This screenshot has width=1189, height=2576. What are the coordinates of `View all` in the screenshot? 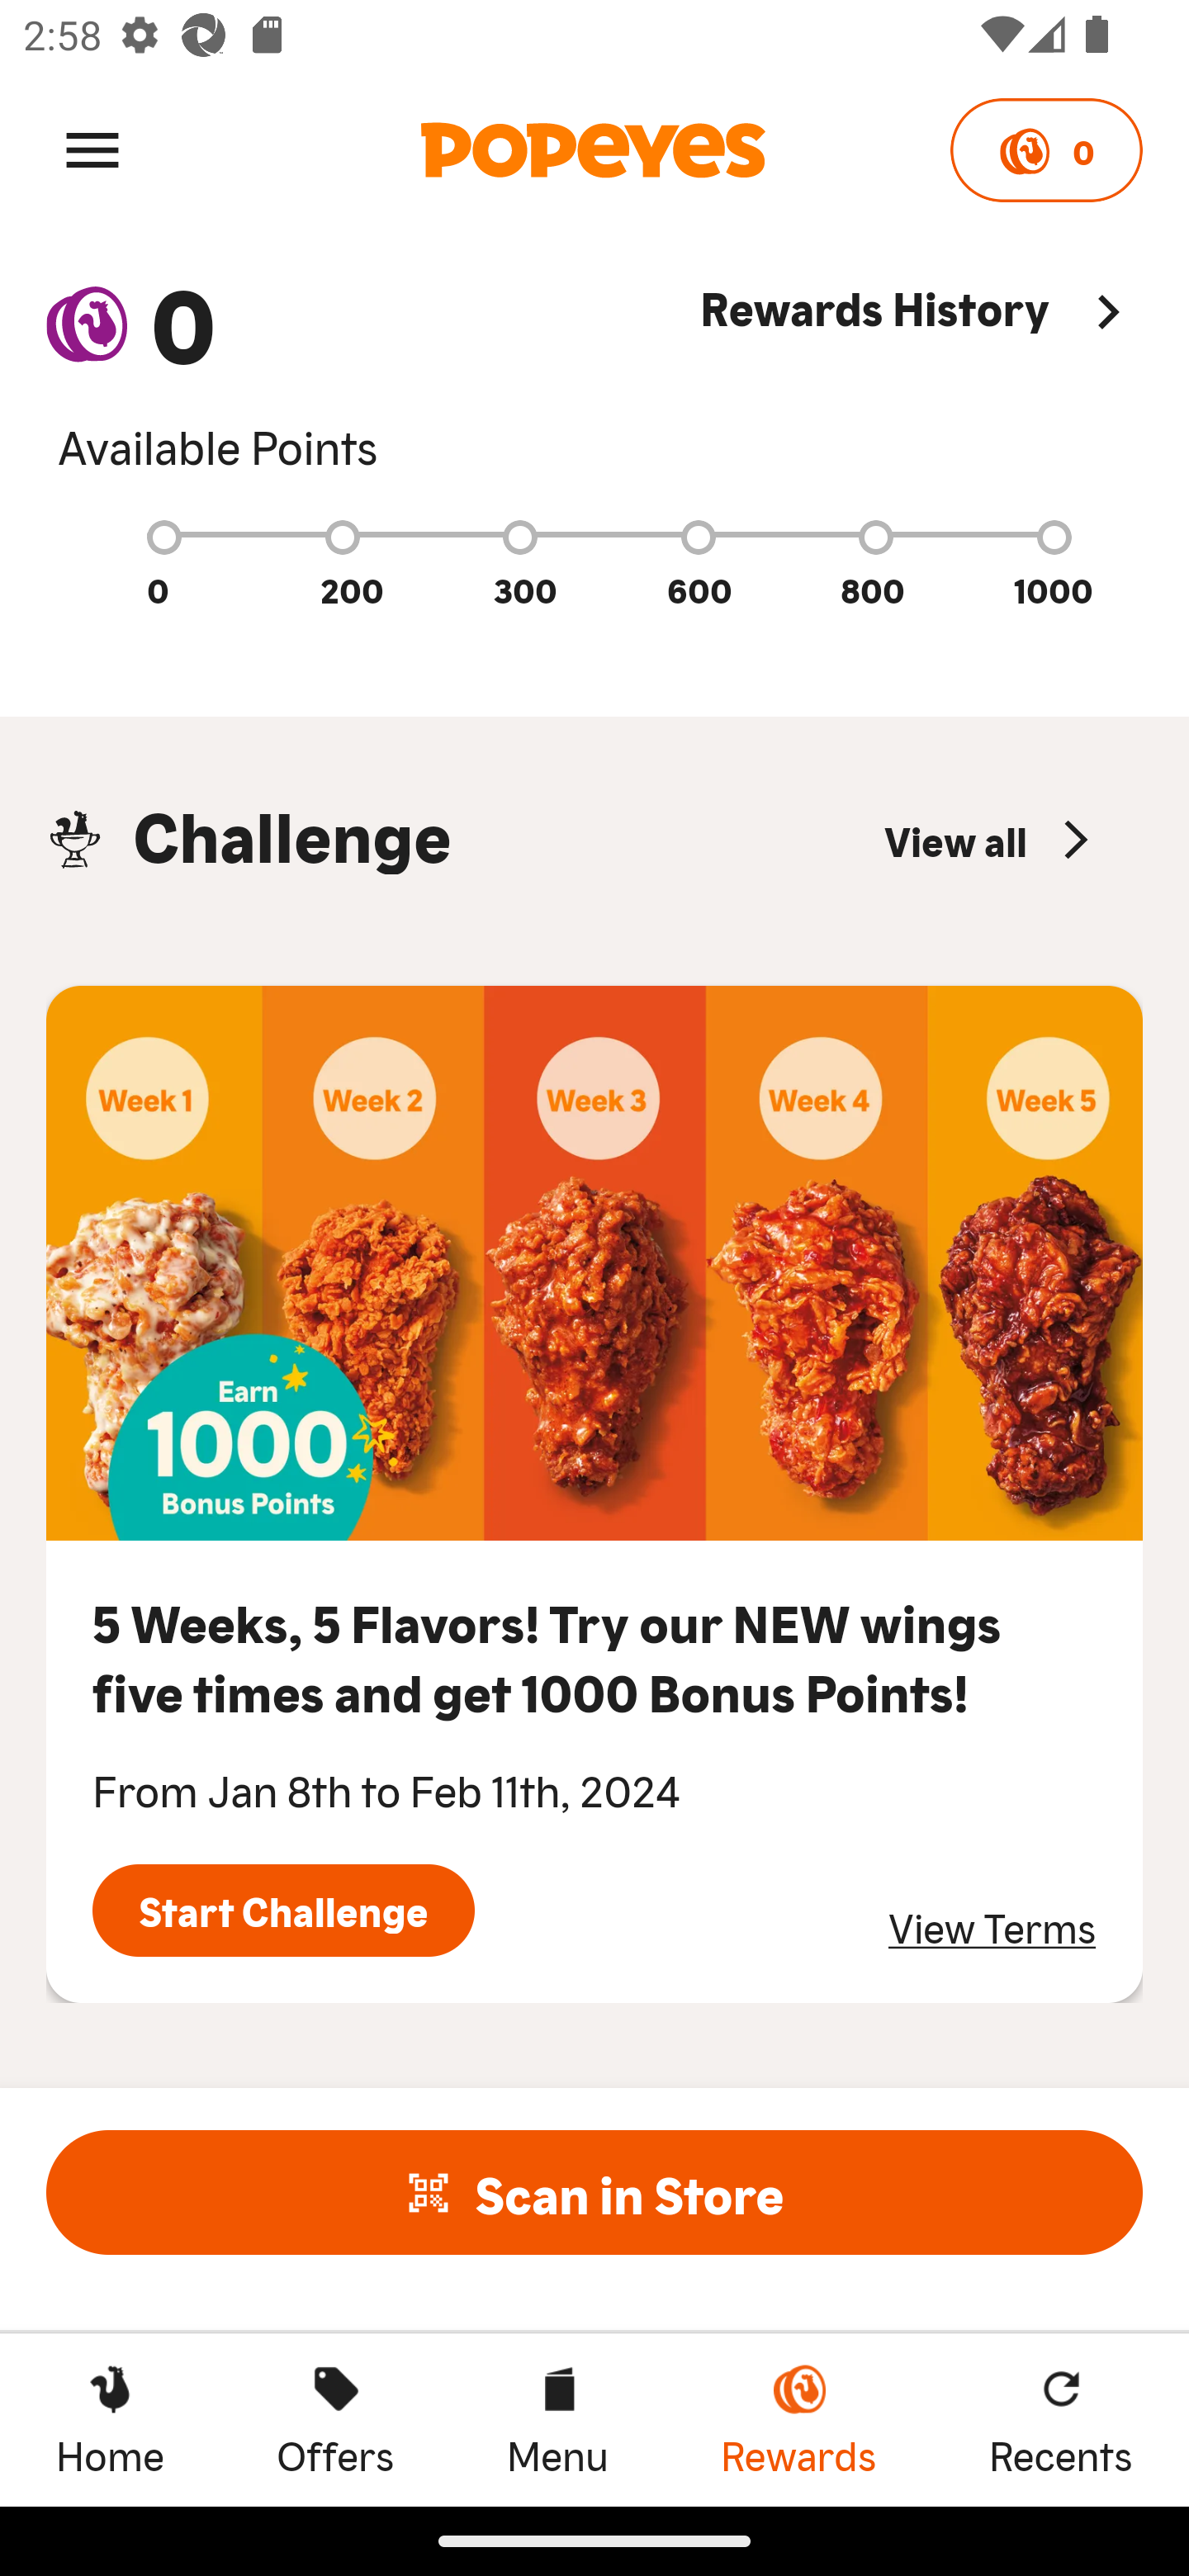 It's located at (990, 839).